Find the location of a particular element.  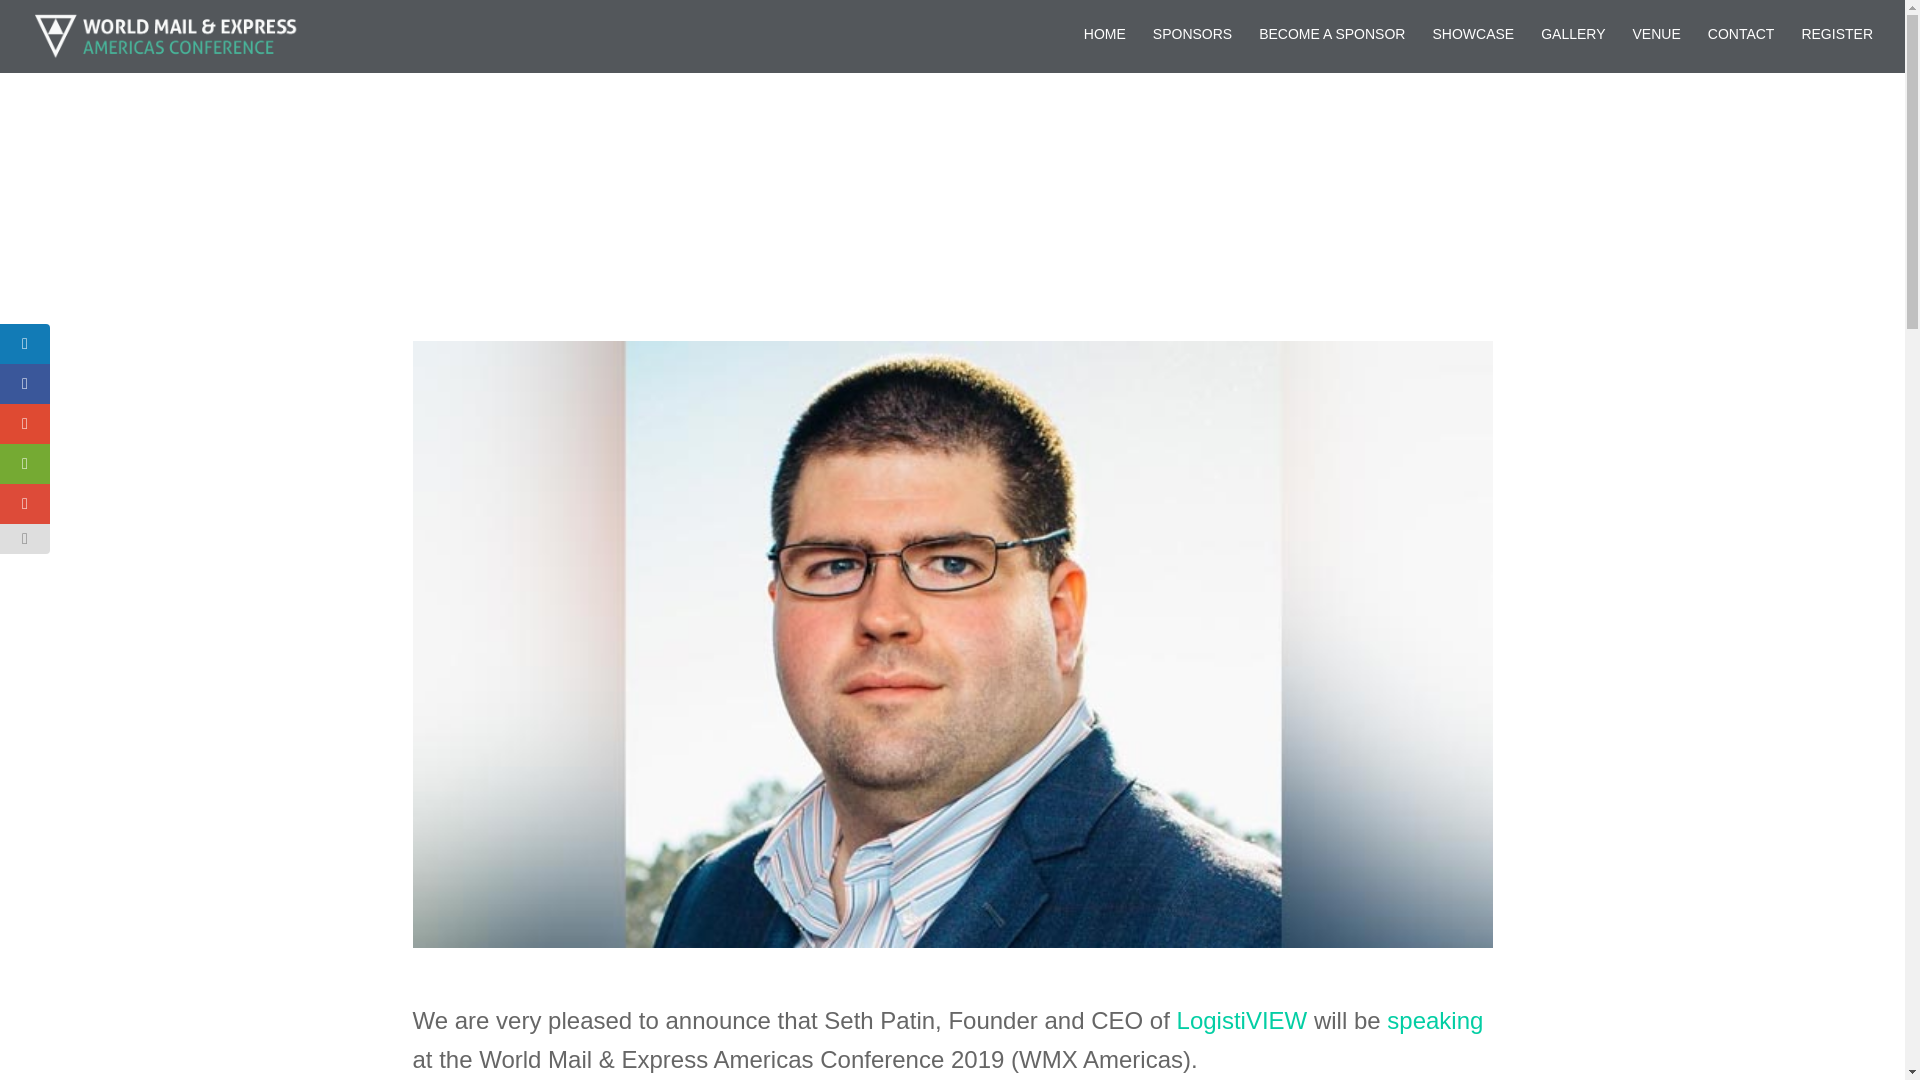

LogistiVIEW is located at coordinates (1244, 1020).